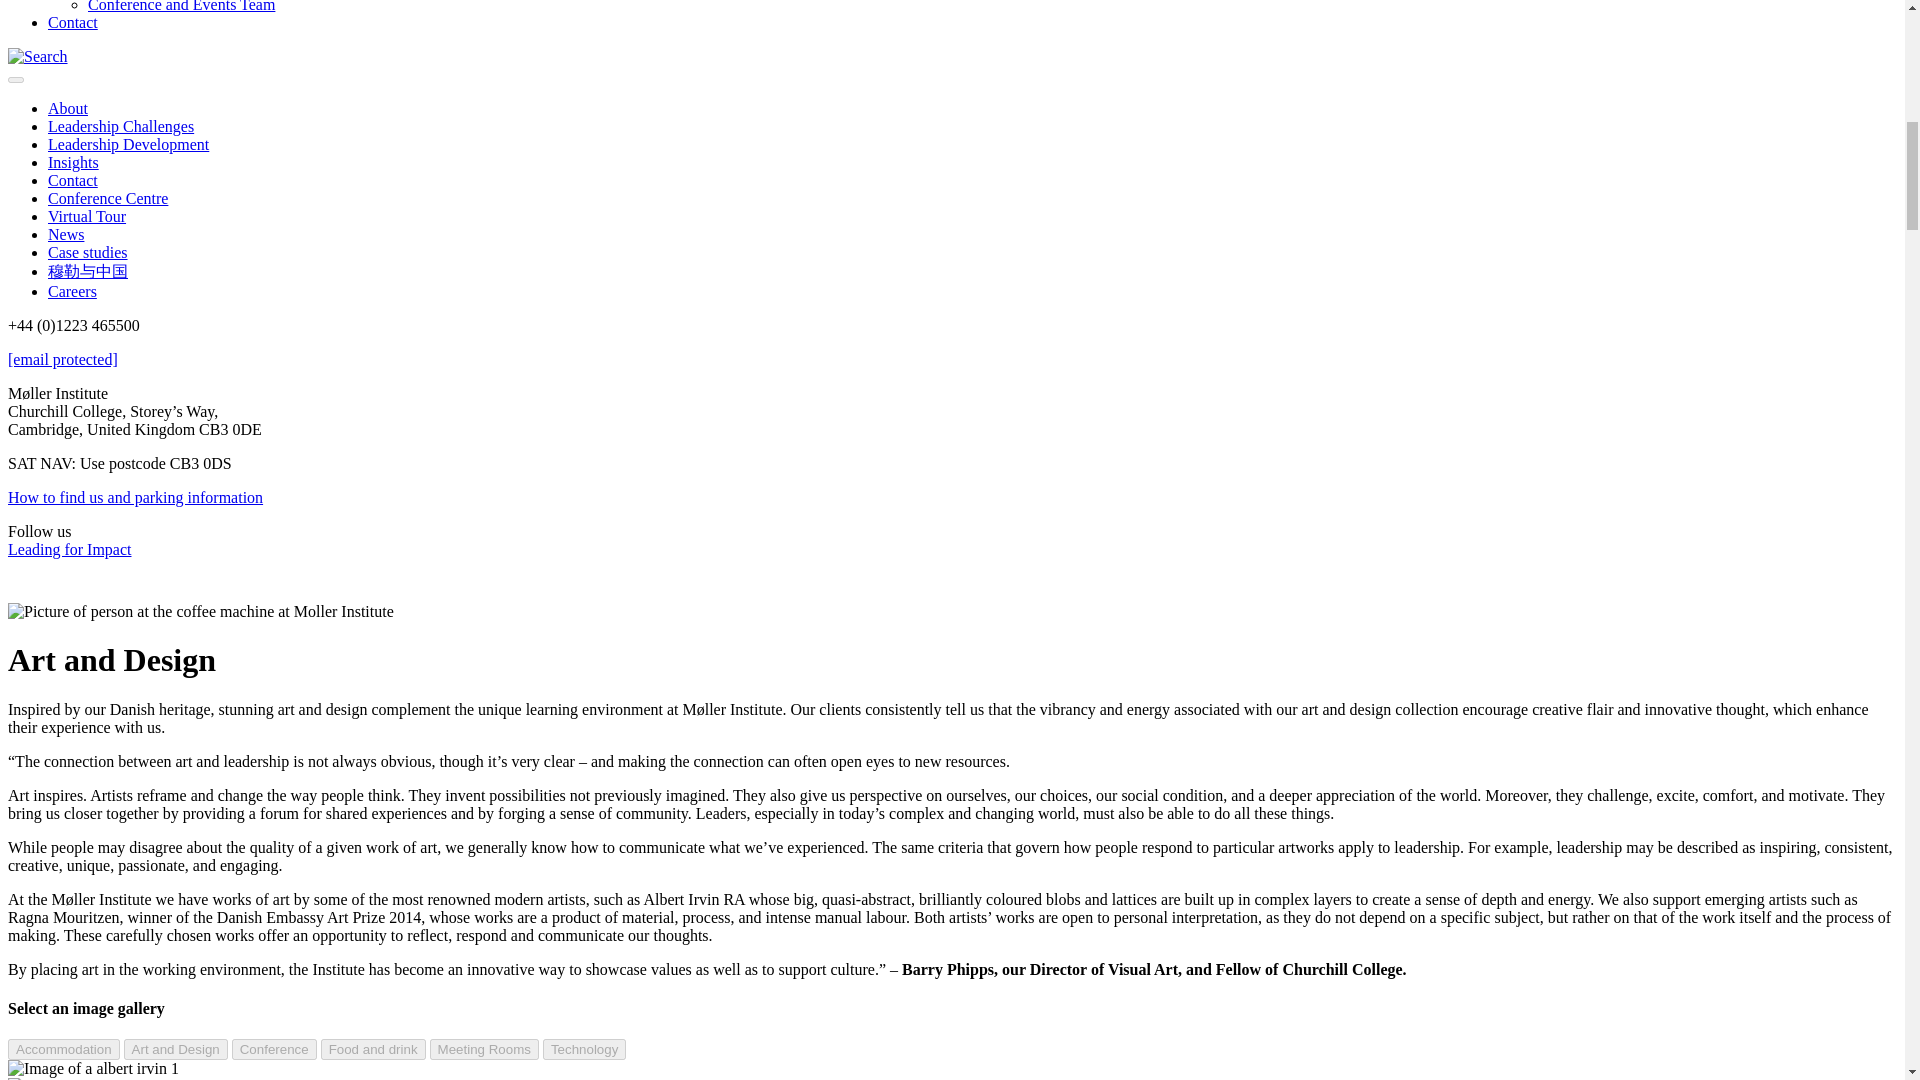 The height and width of the screenshot is (1080, 1920). What do you see at coordinates (181, 6) in the screenshot?
I see `Conference and Events Team` at bounding box center [181, 6].